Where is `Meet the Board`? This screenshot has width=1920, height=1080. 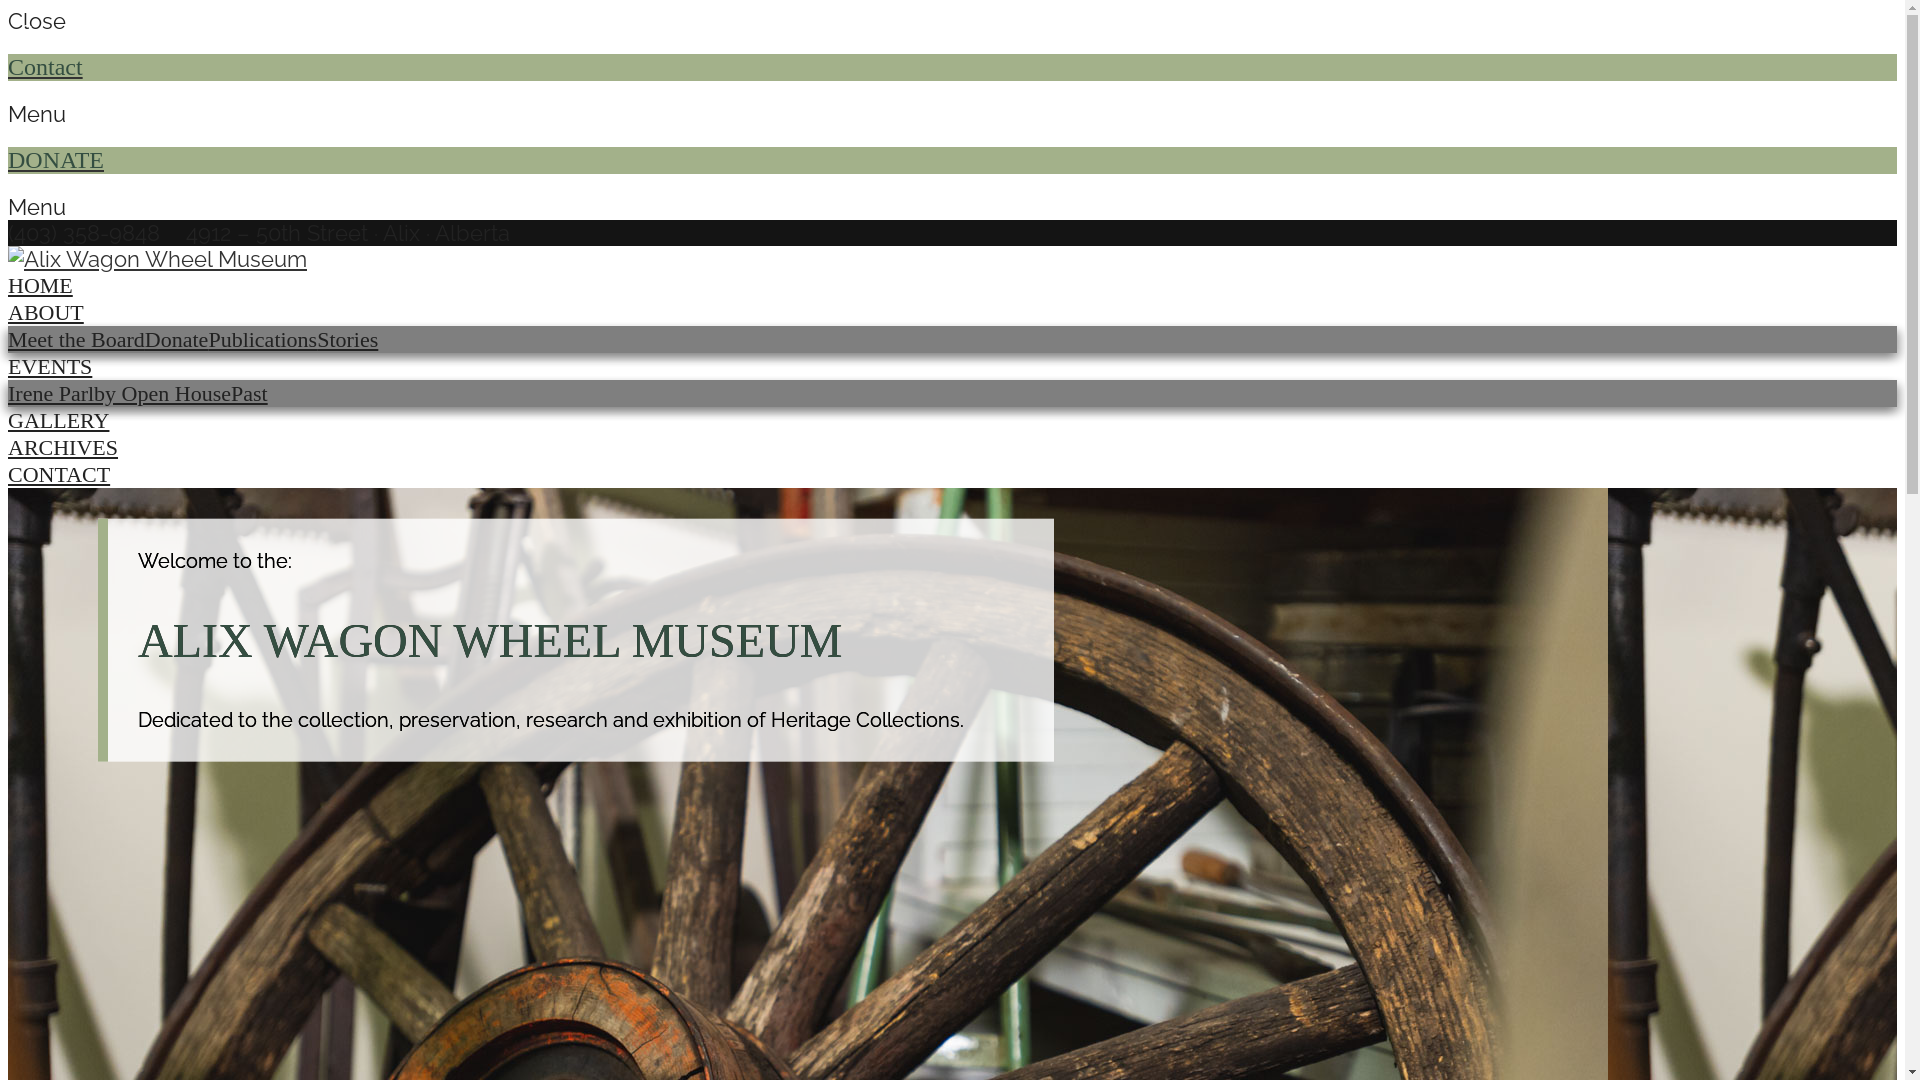
Meet the Board is located at coordinates (76, 340).